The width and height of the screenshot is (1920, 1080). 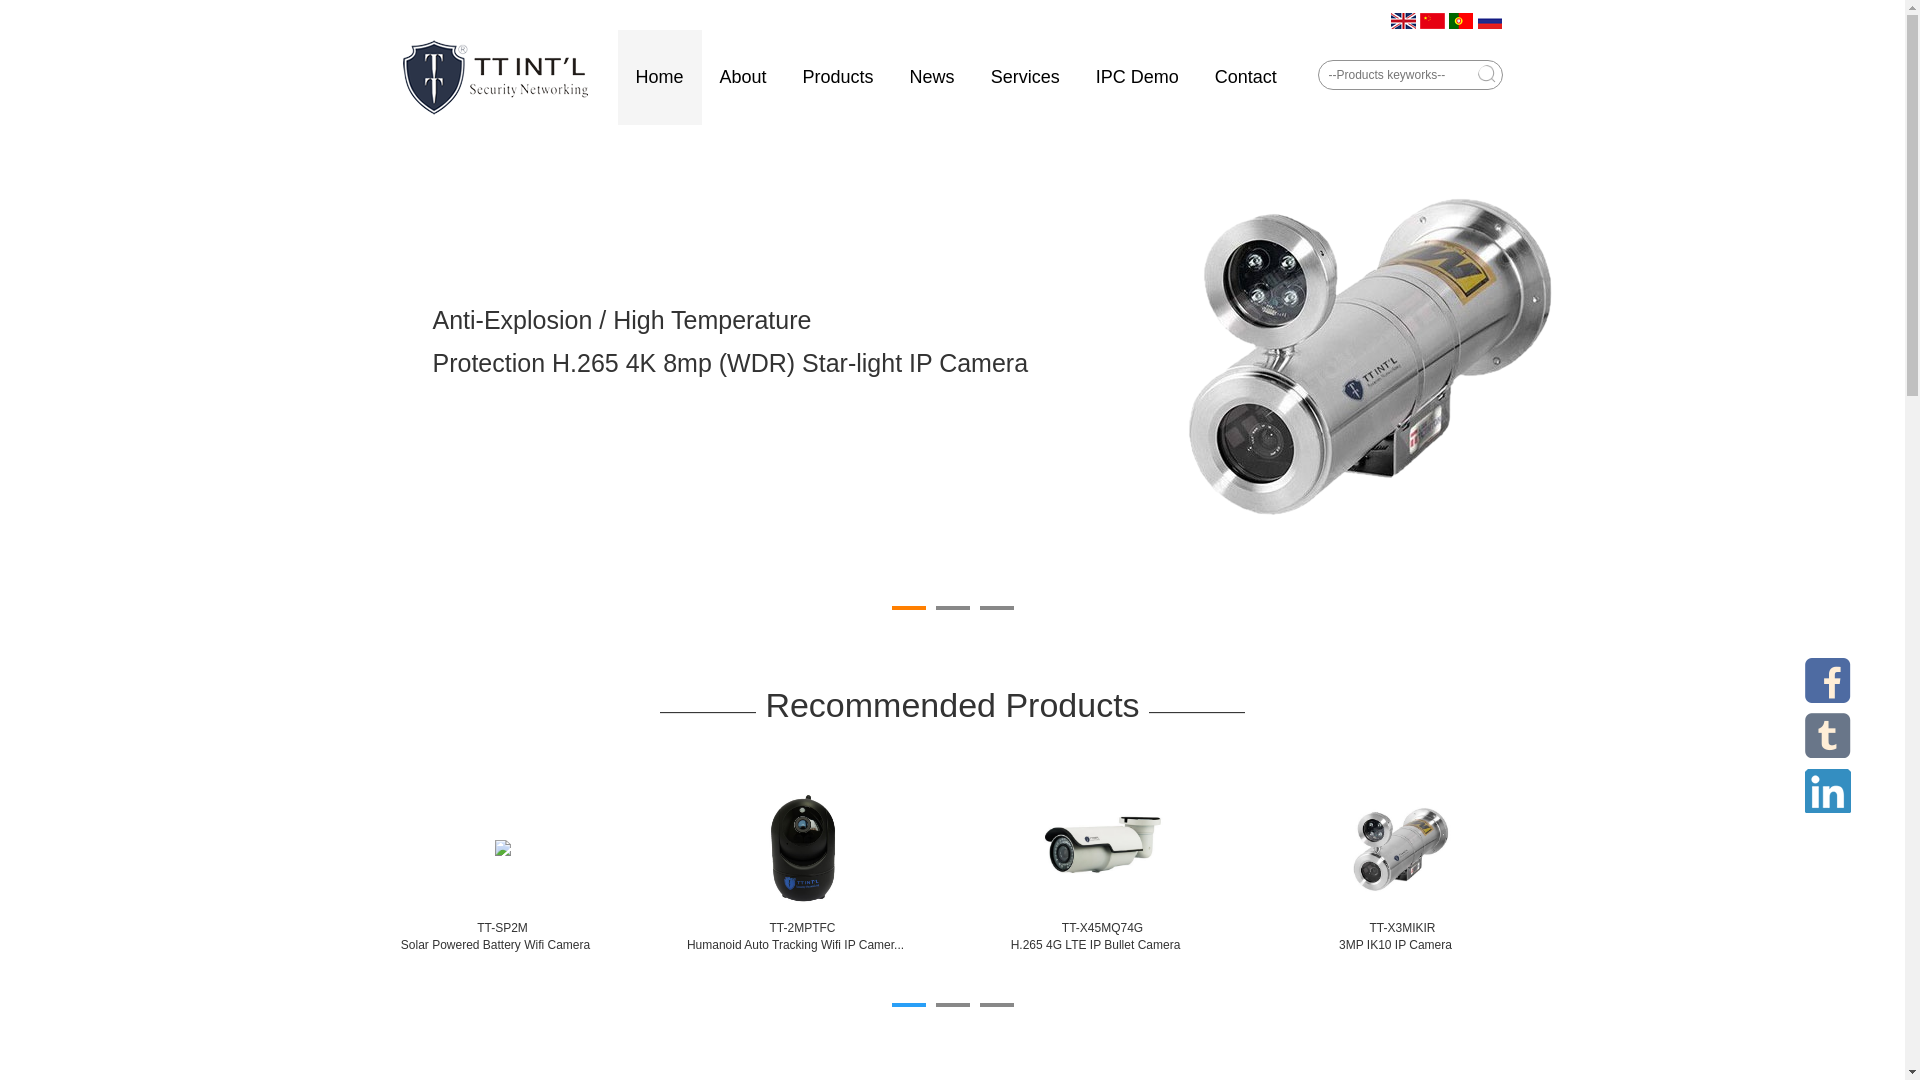 What do you see at coordinates (744, 78) in the screenshot?
I see `About` at bounding box center [744, 78].